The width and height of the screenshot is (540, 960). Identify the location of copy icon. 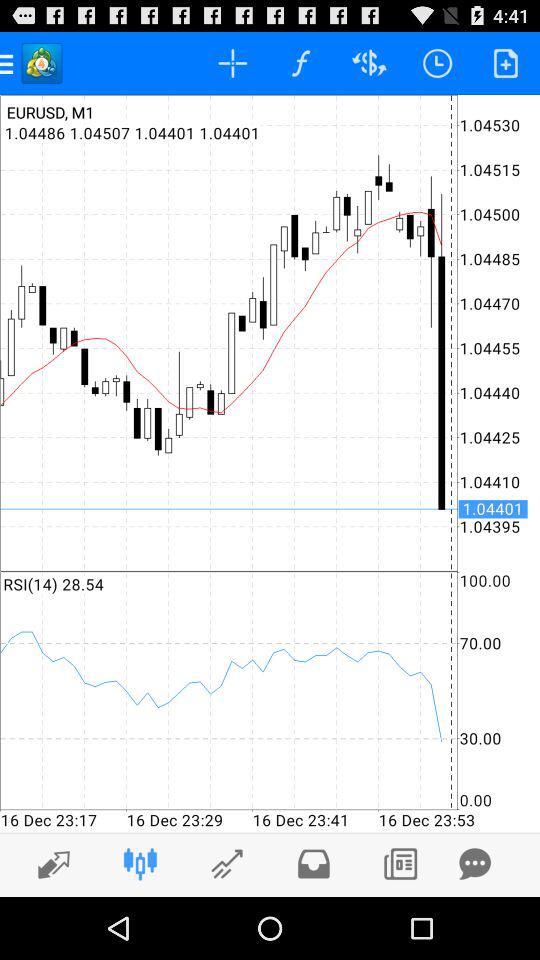
(400, 864).